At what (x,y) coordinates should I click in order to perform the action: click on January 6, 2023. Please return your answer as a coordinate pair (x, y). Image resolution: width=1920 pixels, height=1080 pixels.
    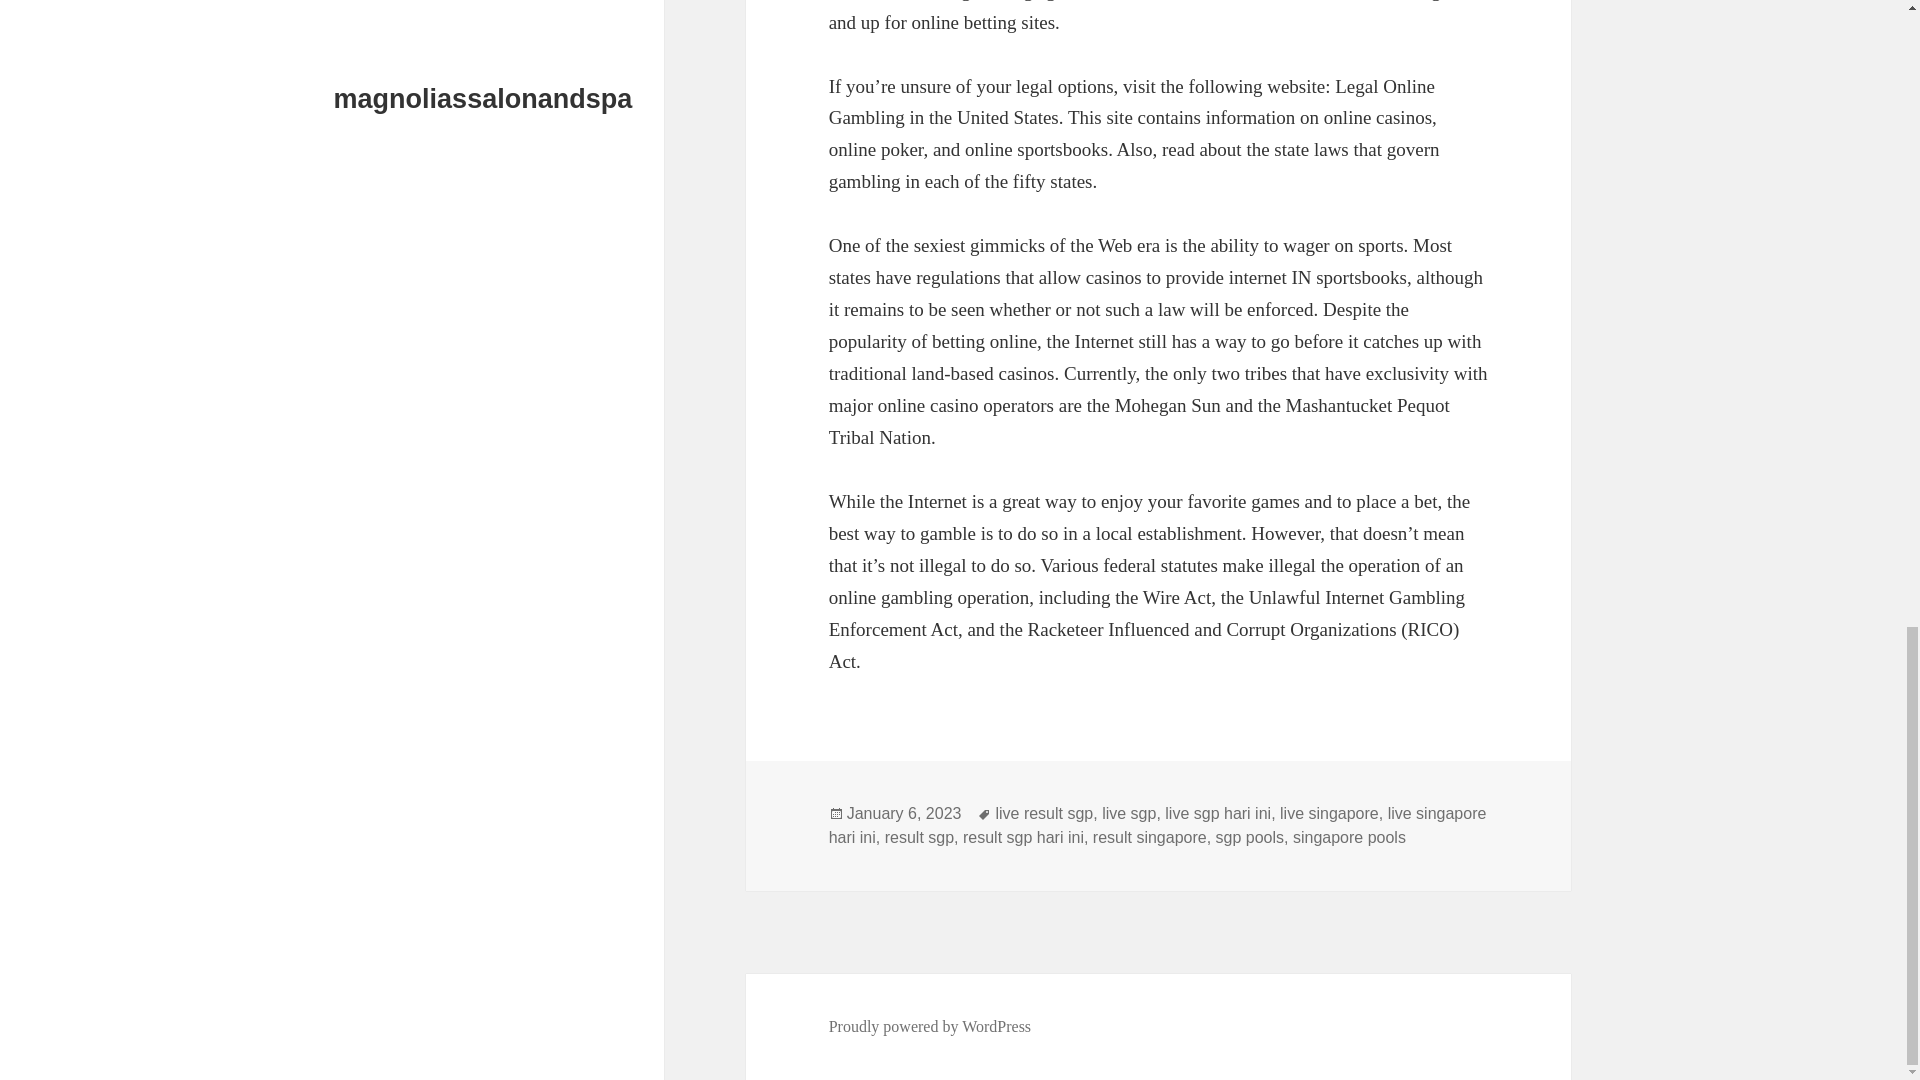
    Looking at the image, I should click on (904, 813).